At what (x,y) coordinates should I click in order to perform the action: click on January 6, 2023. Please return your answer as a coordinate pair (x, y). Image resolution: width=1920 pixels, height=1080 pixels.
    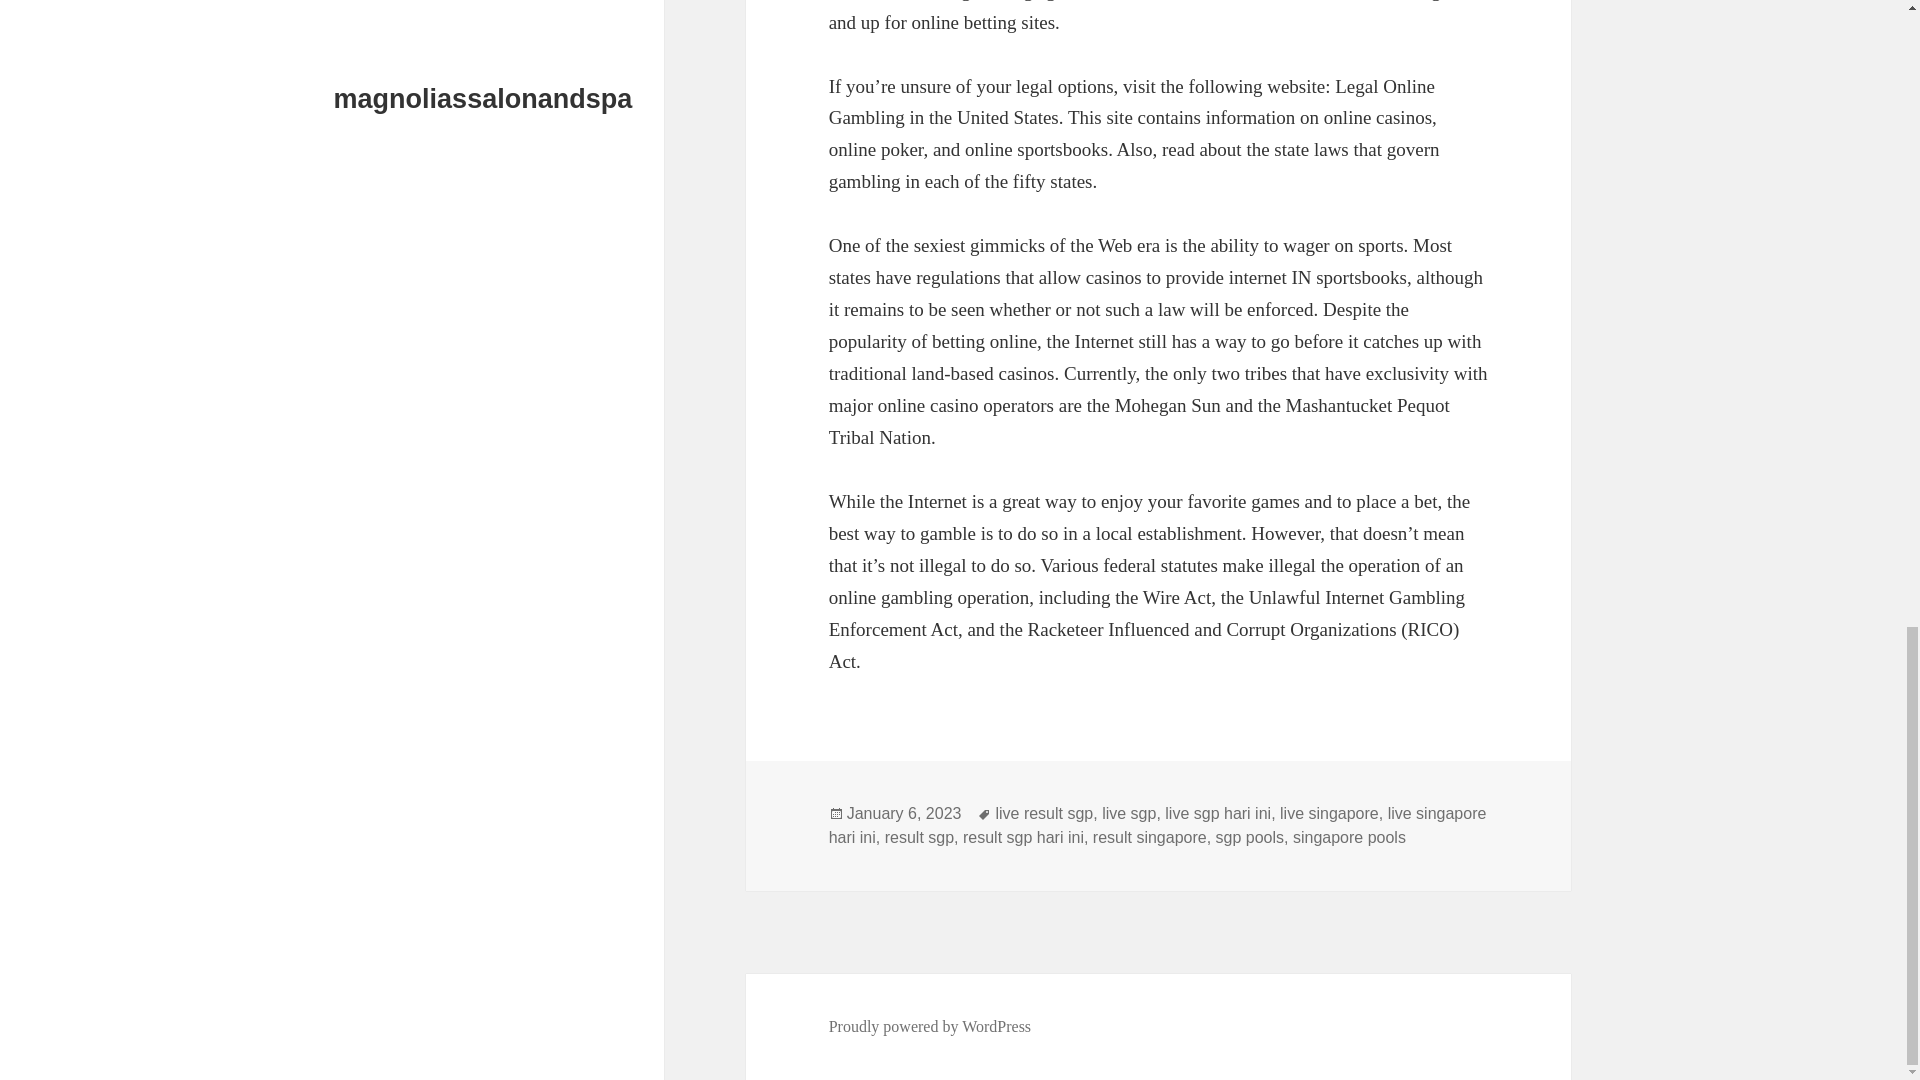
    Looking at the image, I should click on (904, 813).